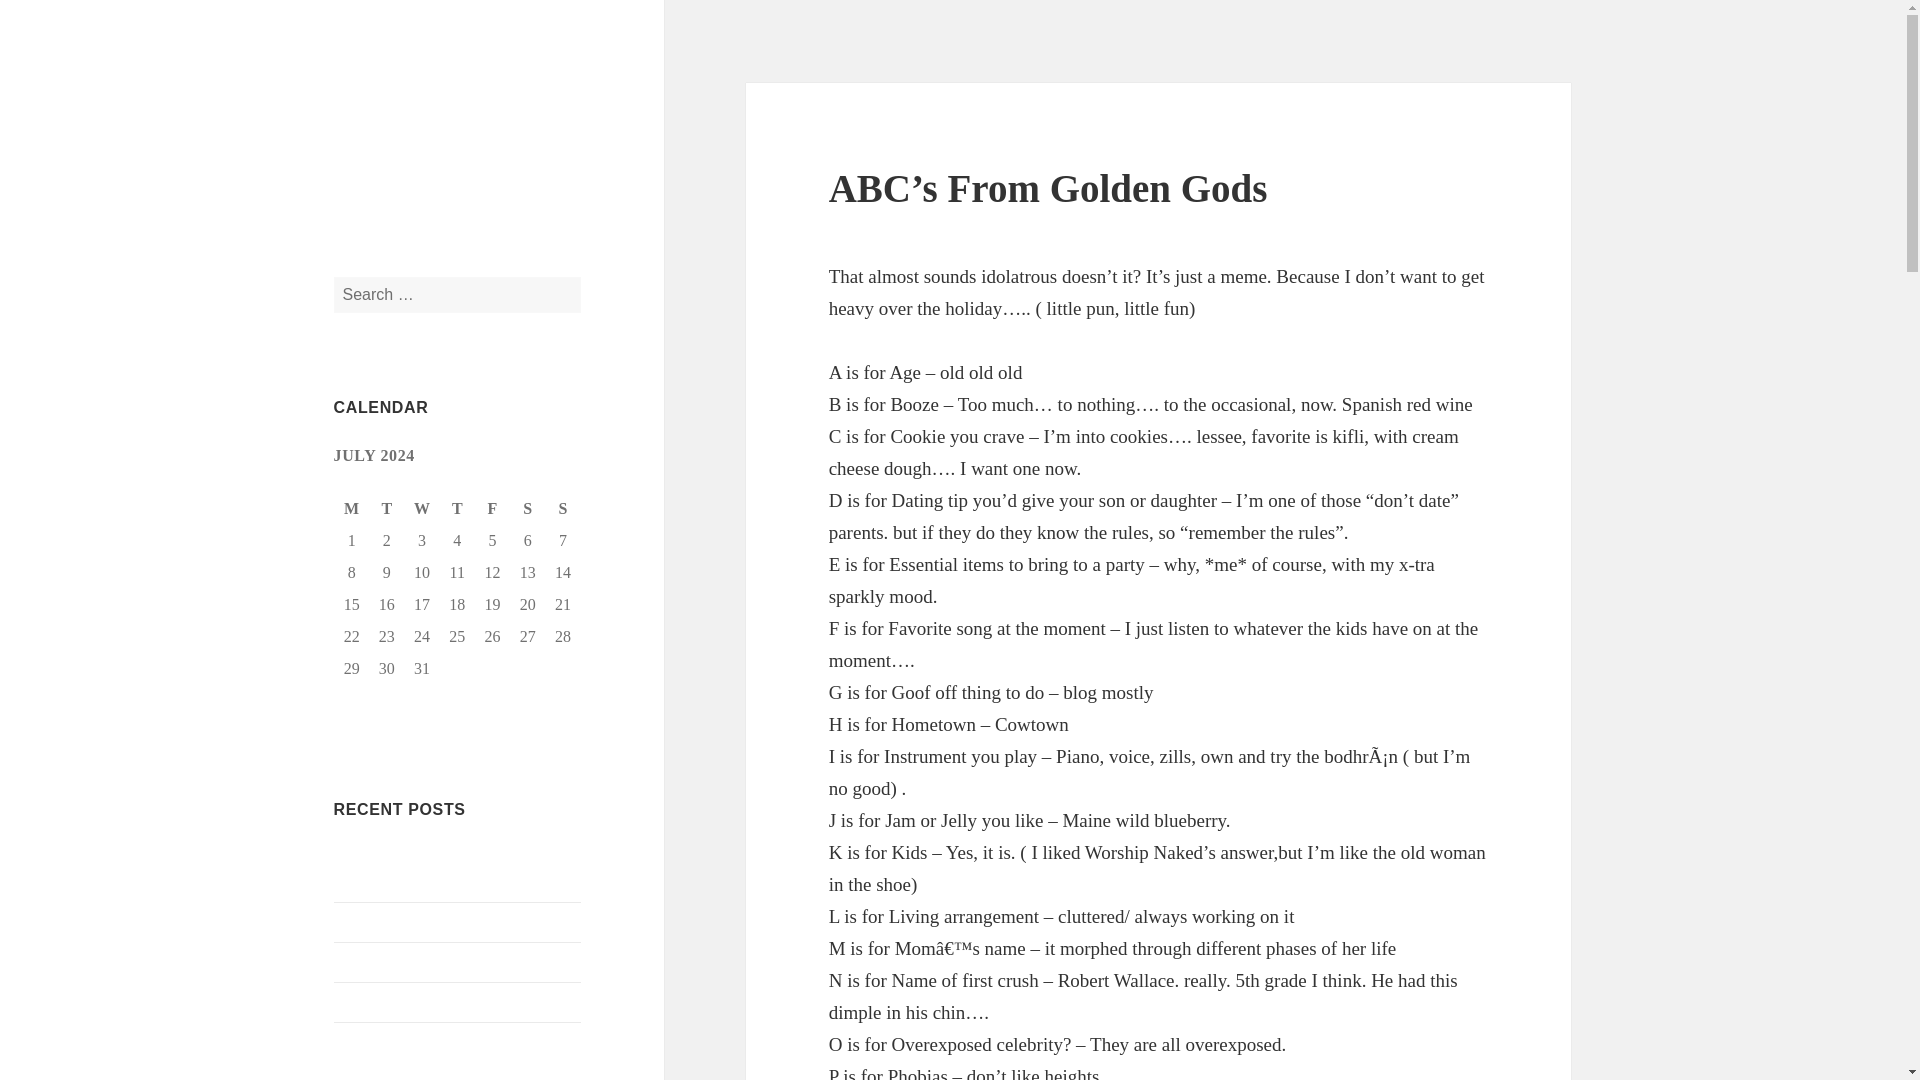 The image size is (1920, 1080). I want to click on Blog Sleep, Let Sleeping Dogs Lie, so click(445, 920).